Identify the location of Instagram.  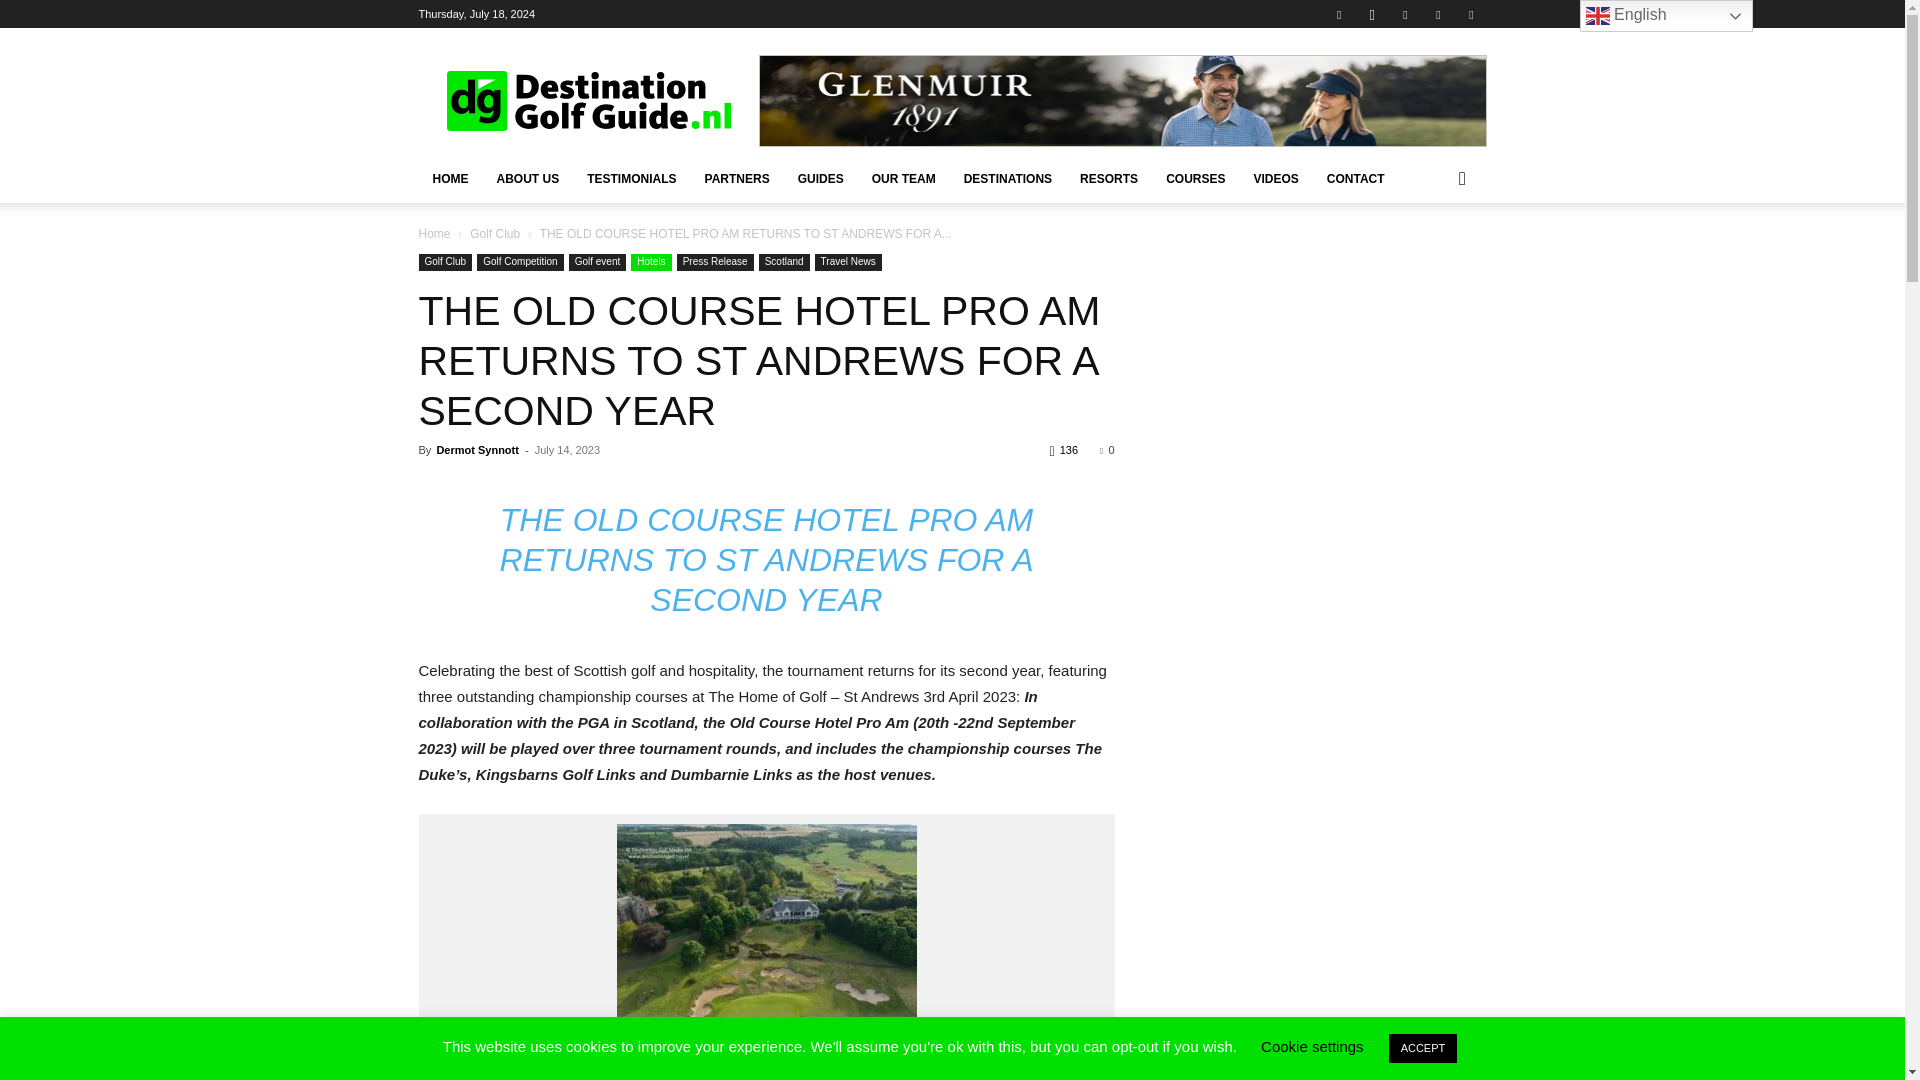
(1372, 14).